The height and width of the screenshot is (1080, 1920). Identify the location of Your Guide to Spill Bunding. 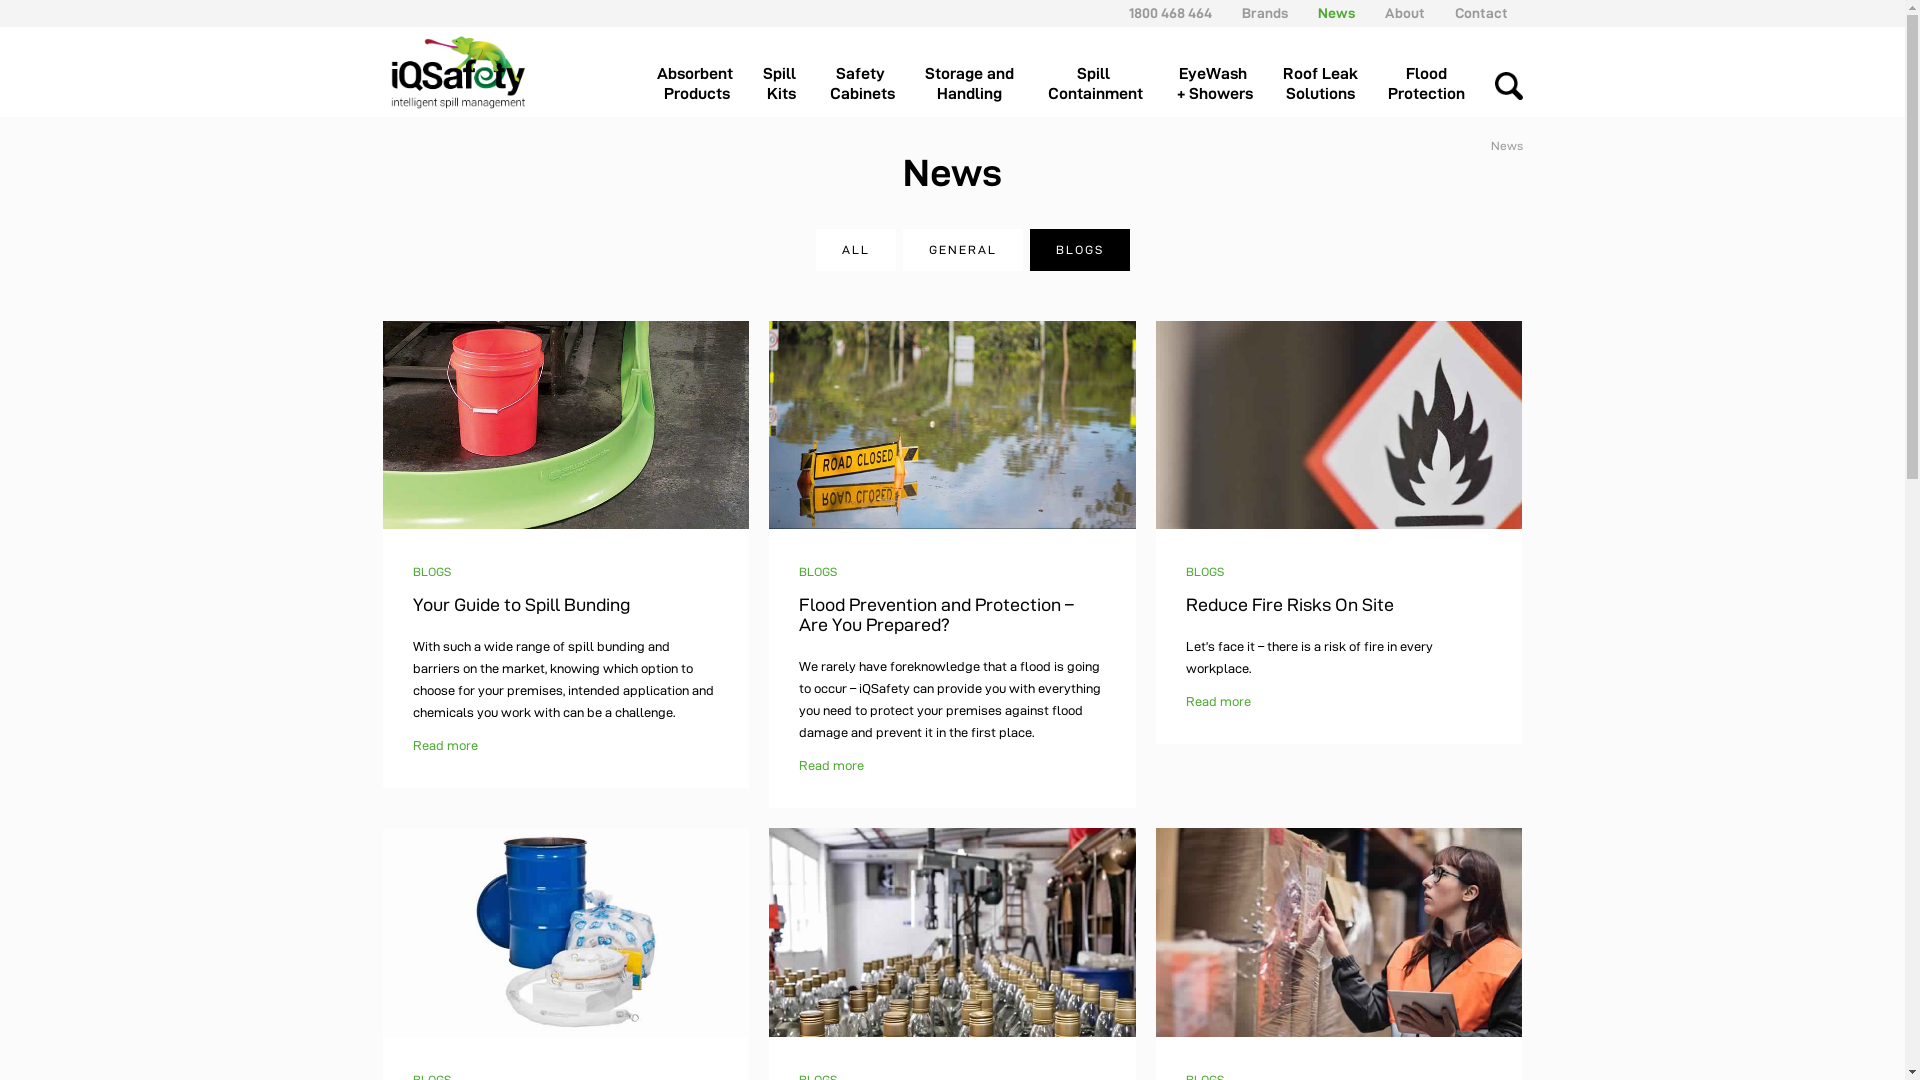
(520, 604).